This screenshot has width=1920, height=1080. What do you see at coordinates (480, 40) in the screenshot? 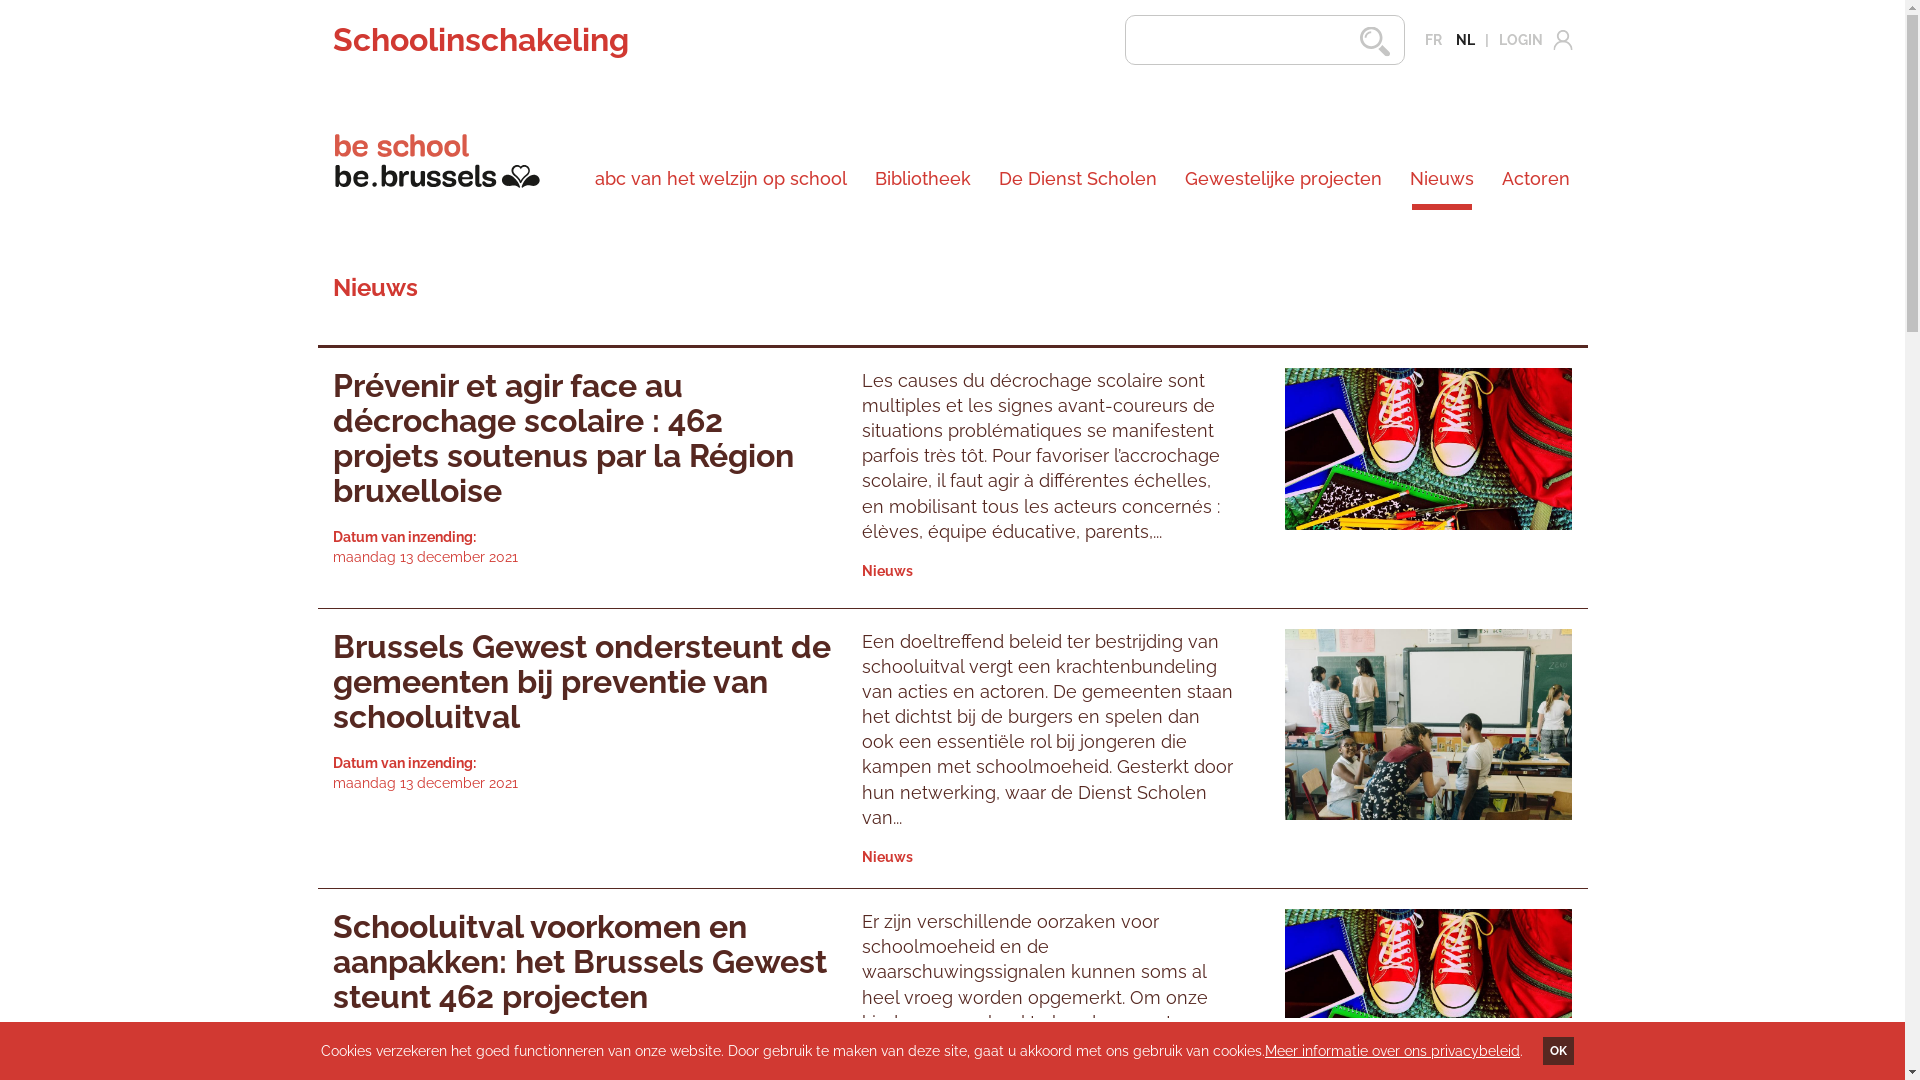
I see `Schoolinschakeling` at bounding box center [480, 40].